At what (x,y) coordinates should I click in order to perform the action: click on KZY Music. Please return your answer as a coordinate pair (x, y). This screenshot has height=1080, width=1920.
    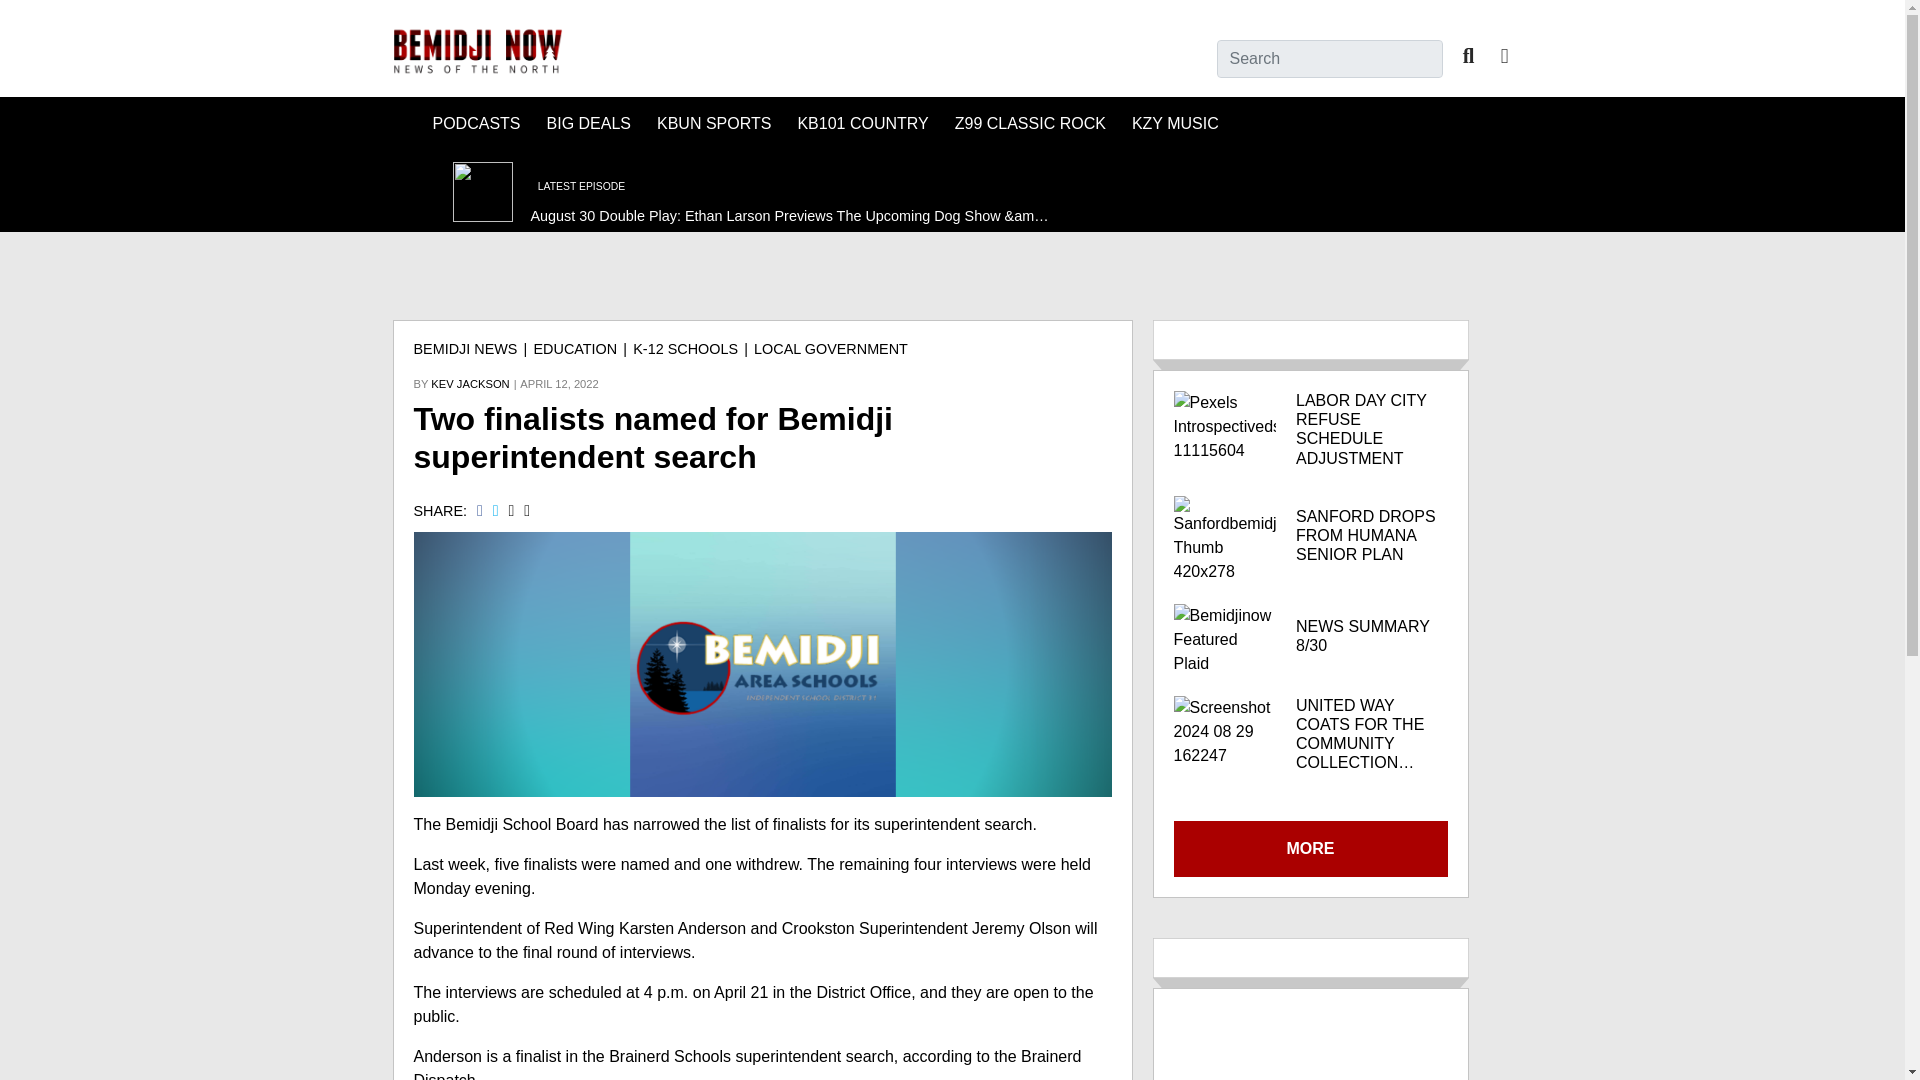
    Looking at the image, I should click on (1174, 124).